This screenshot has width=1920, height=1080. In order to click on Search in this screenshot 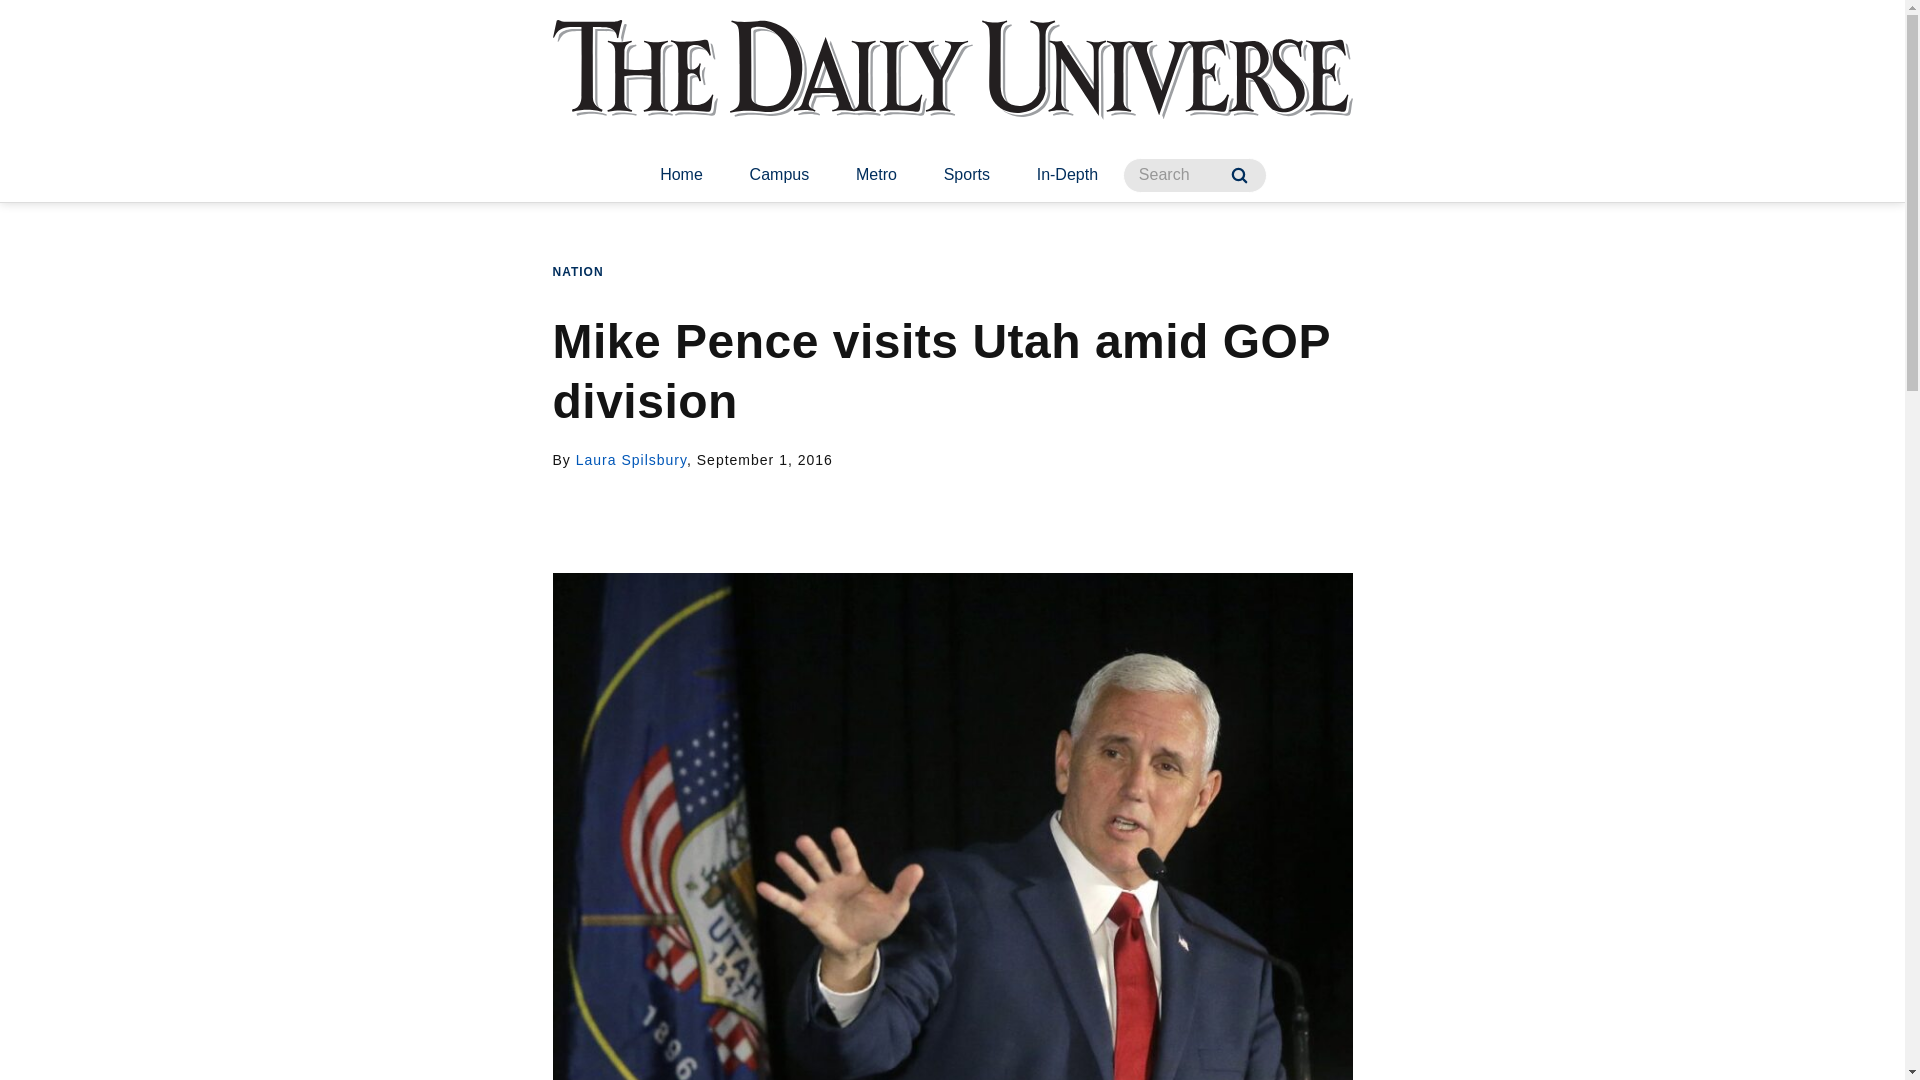, I will do `click(1239, 175)`.